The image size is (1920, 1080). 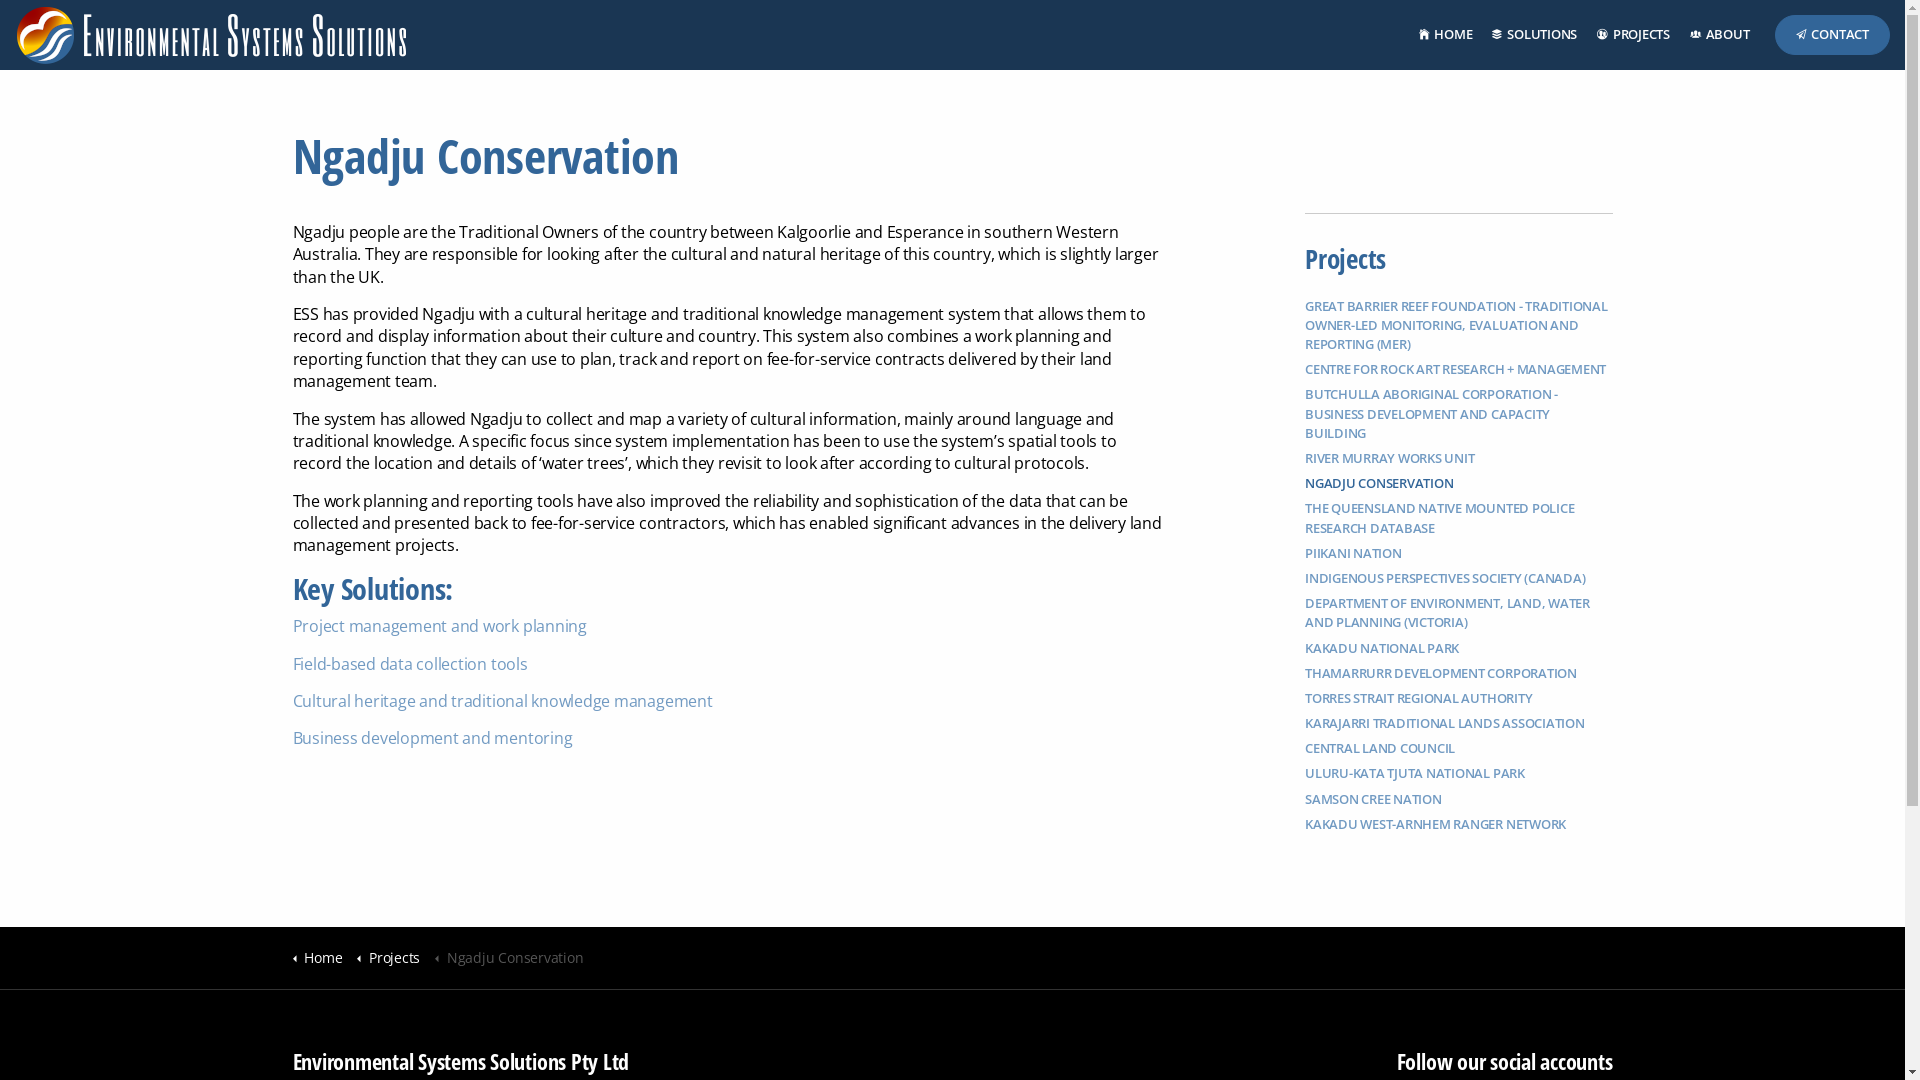 I want to click on RIVER MURRAY WORKS UNIT, so click(x=1459, y=458).